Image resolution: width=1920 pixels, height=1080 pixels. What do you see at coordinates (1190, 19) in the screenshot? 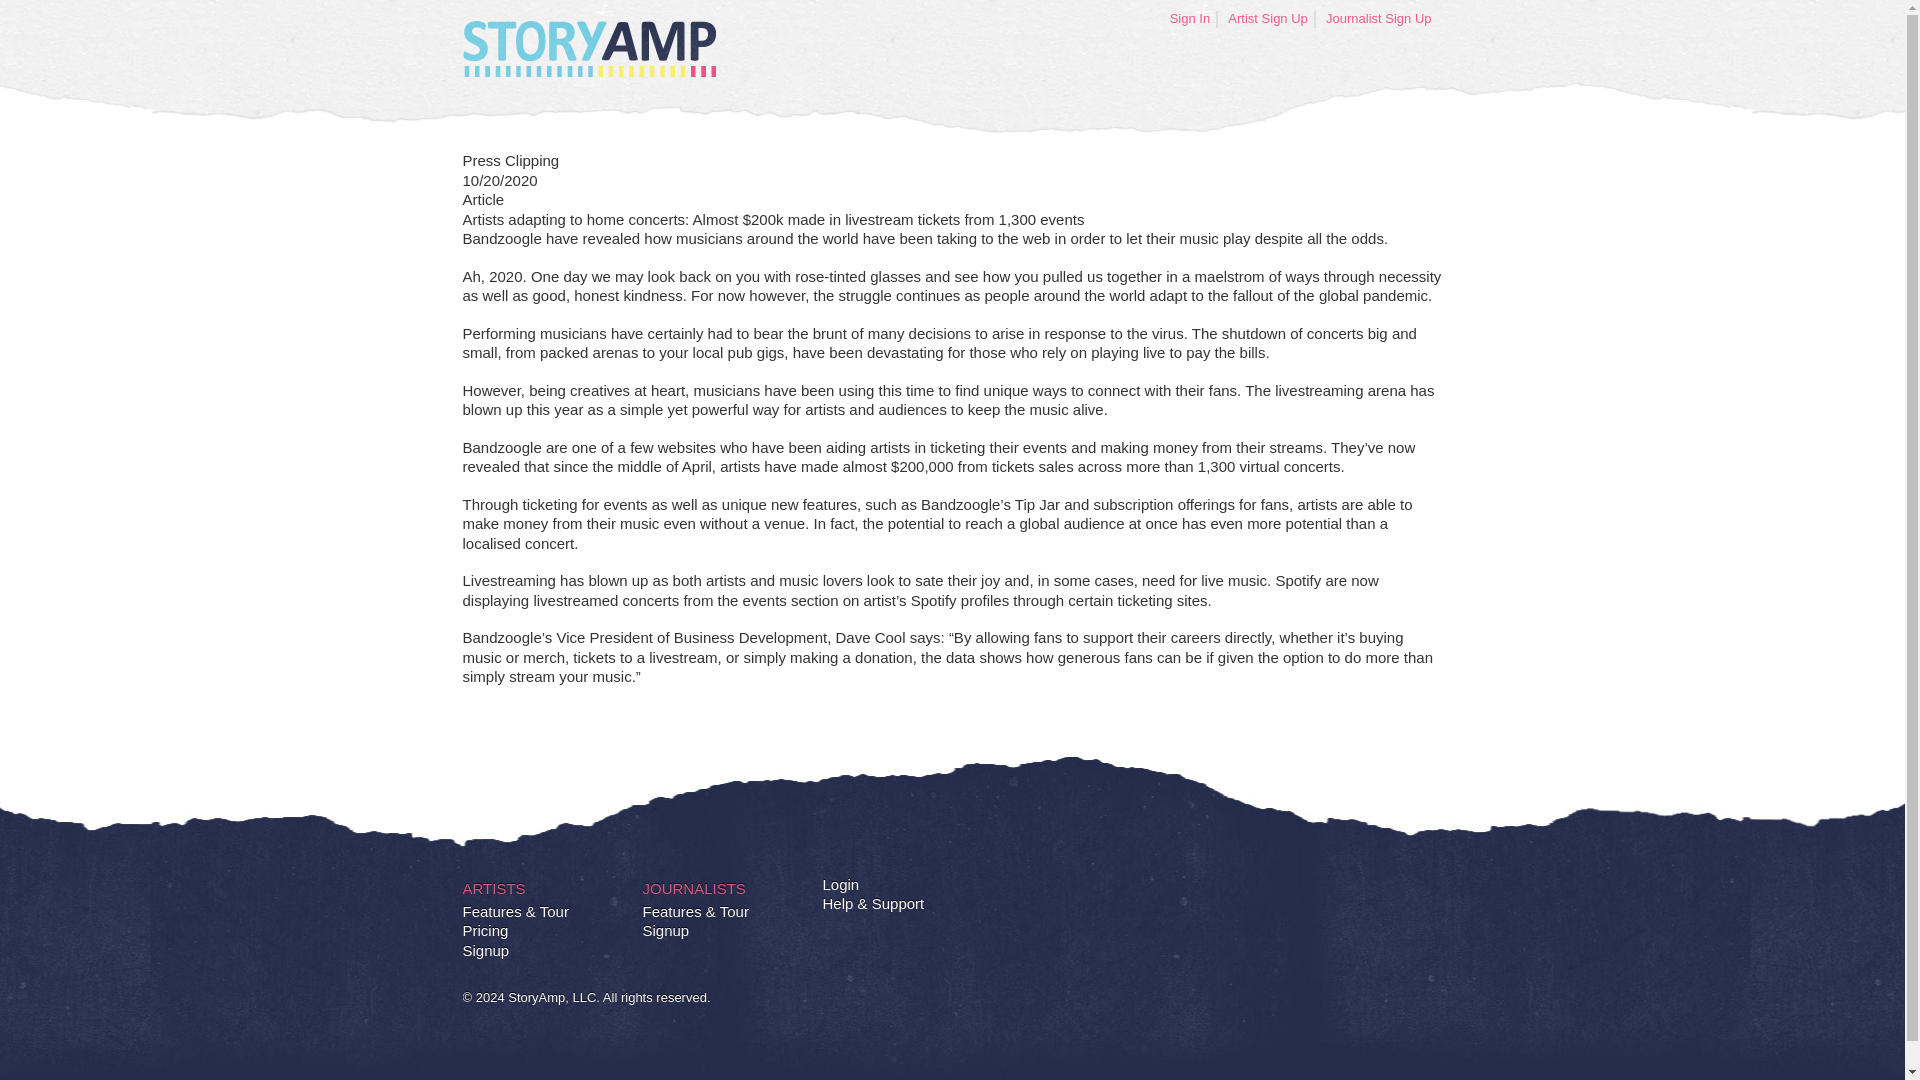
I see `Sign In` at bounding box center [1190, 19].